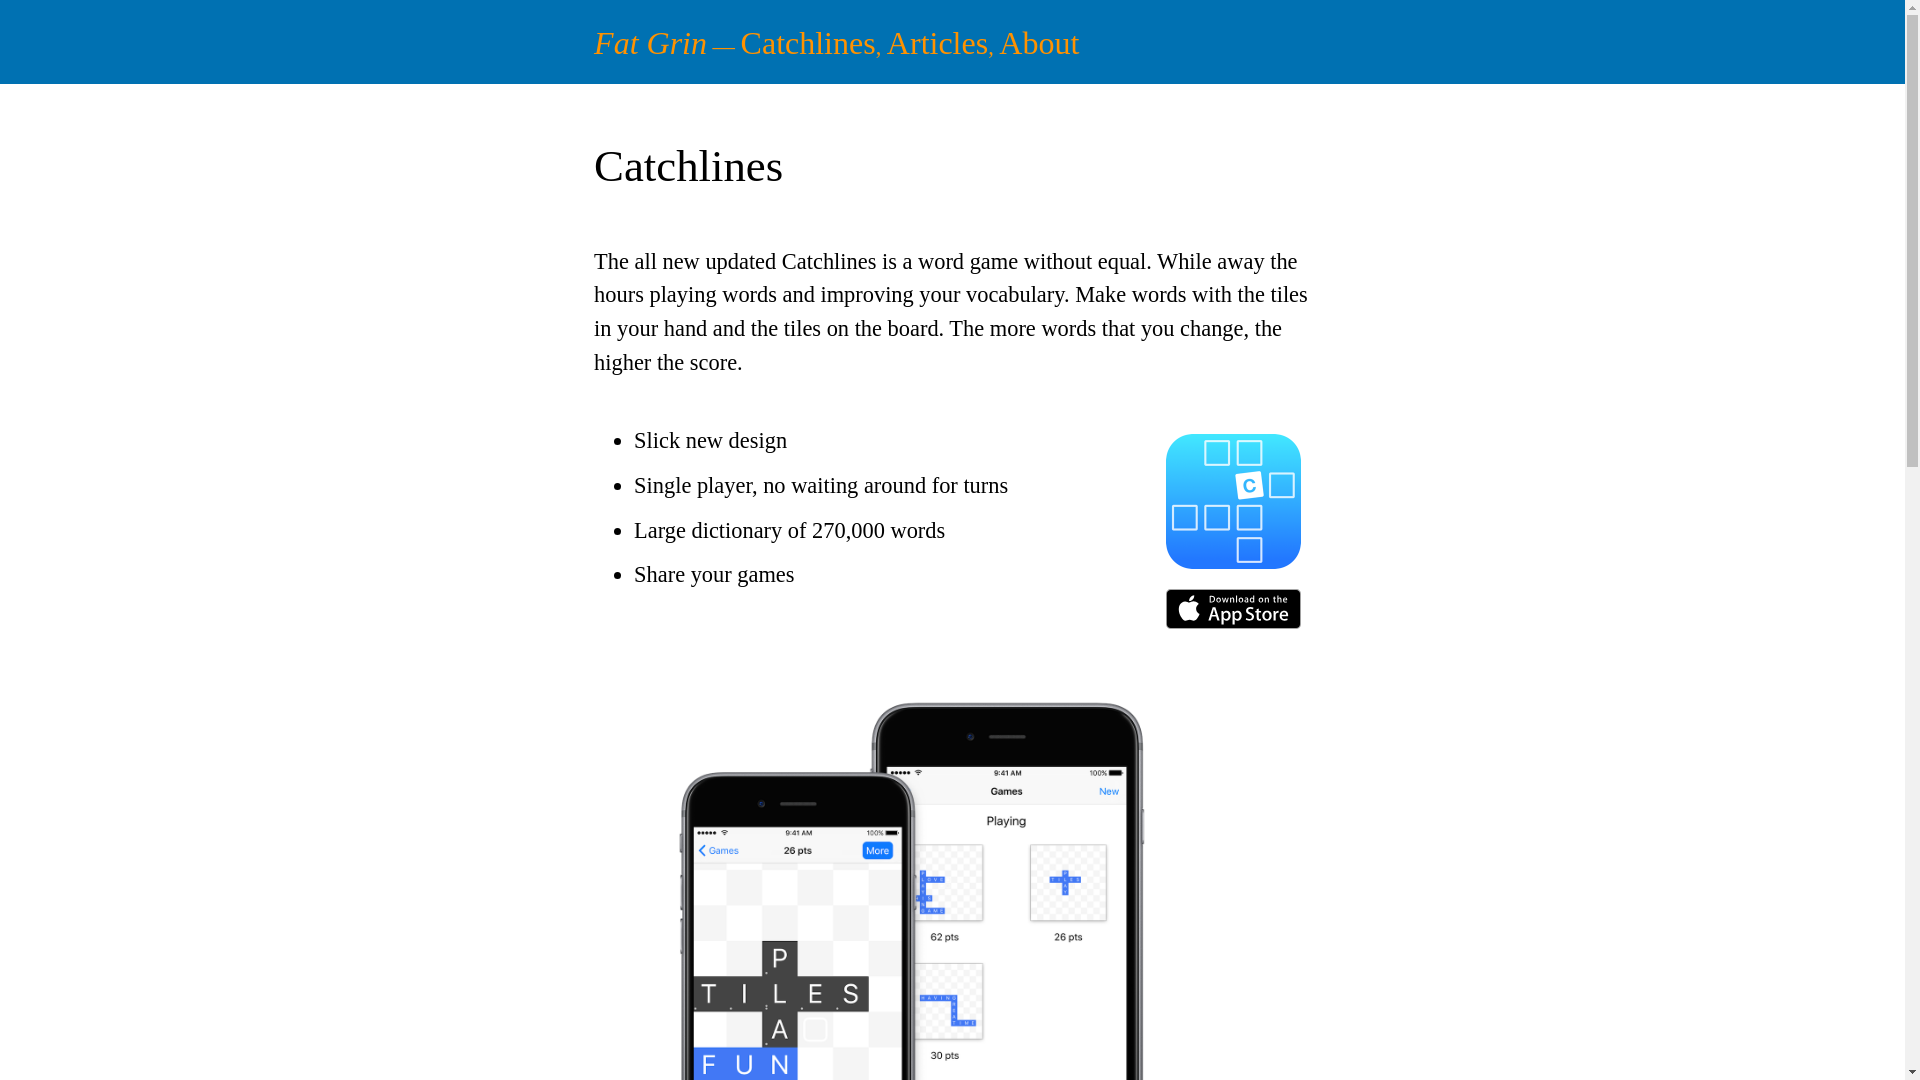 Image resolution: width=1920 pixels, height=1080 pixels. I want to click on About, so click(1038, 42).